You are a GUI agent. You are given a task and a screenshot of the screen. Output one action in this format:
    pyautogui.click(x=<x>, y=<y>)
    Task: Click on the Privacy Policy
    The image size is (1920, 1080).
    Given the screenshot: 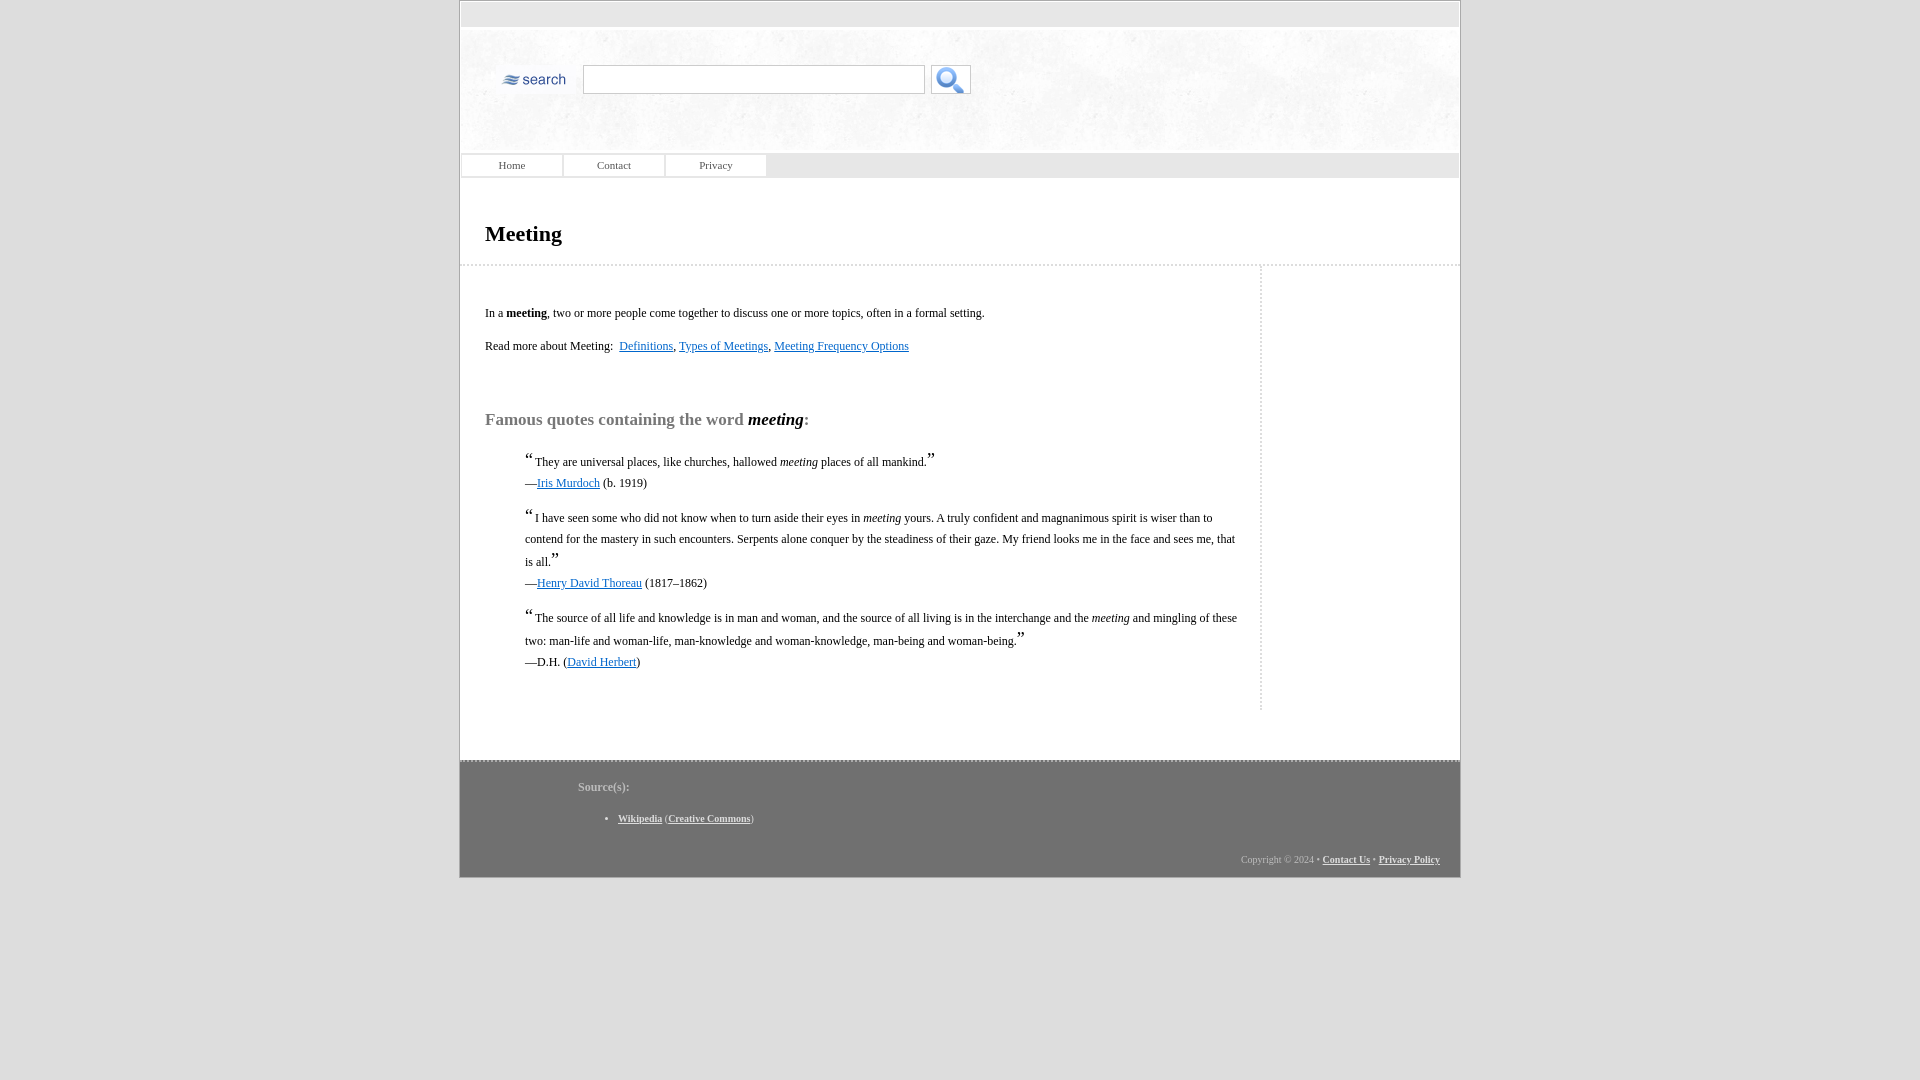 What is the action you would take?
    pyautogui.click(x=1409, y=860)
    